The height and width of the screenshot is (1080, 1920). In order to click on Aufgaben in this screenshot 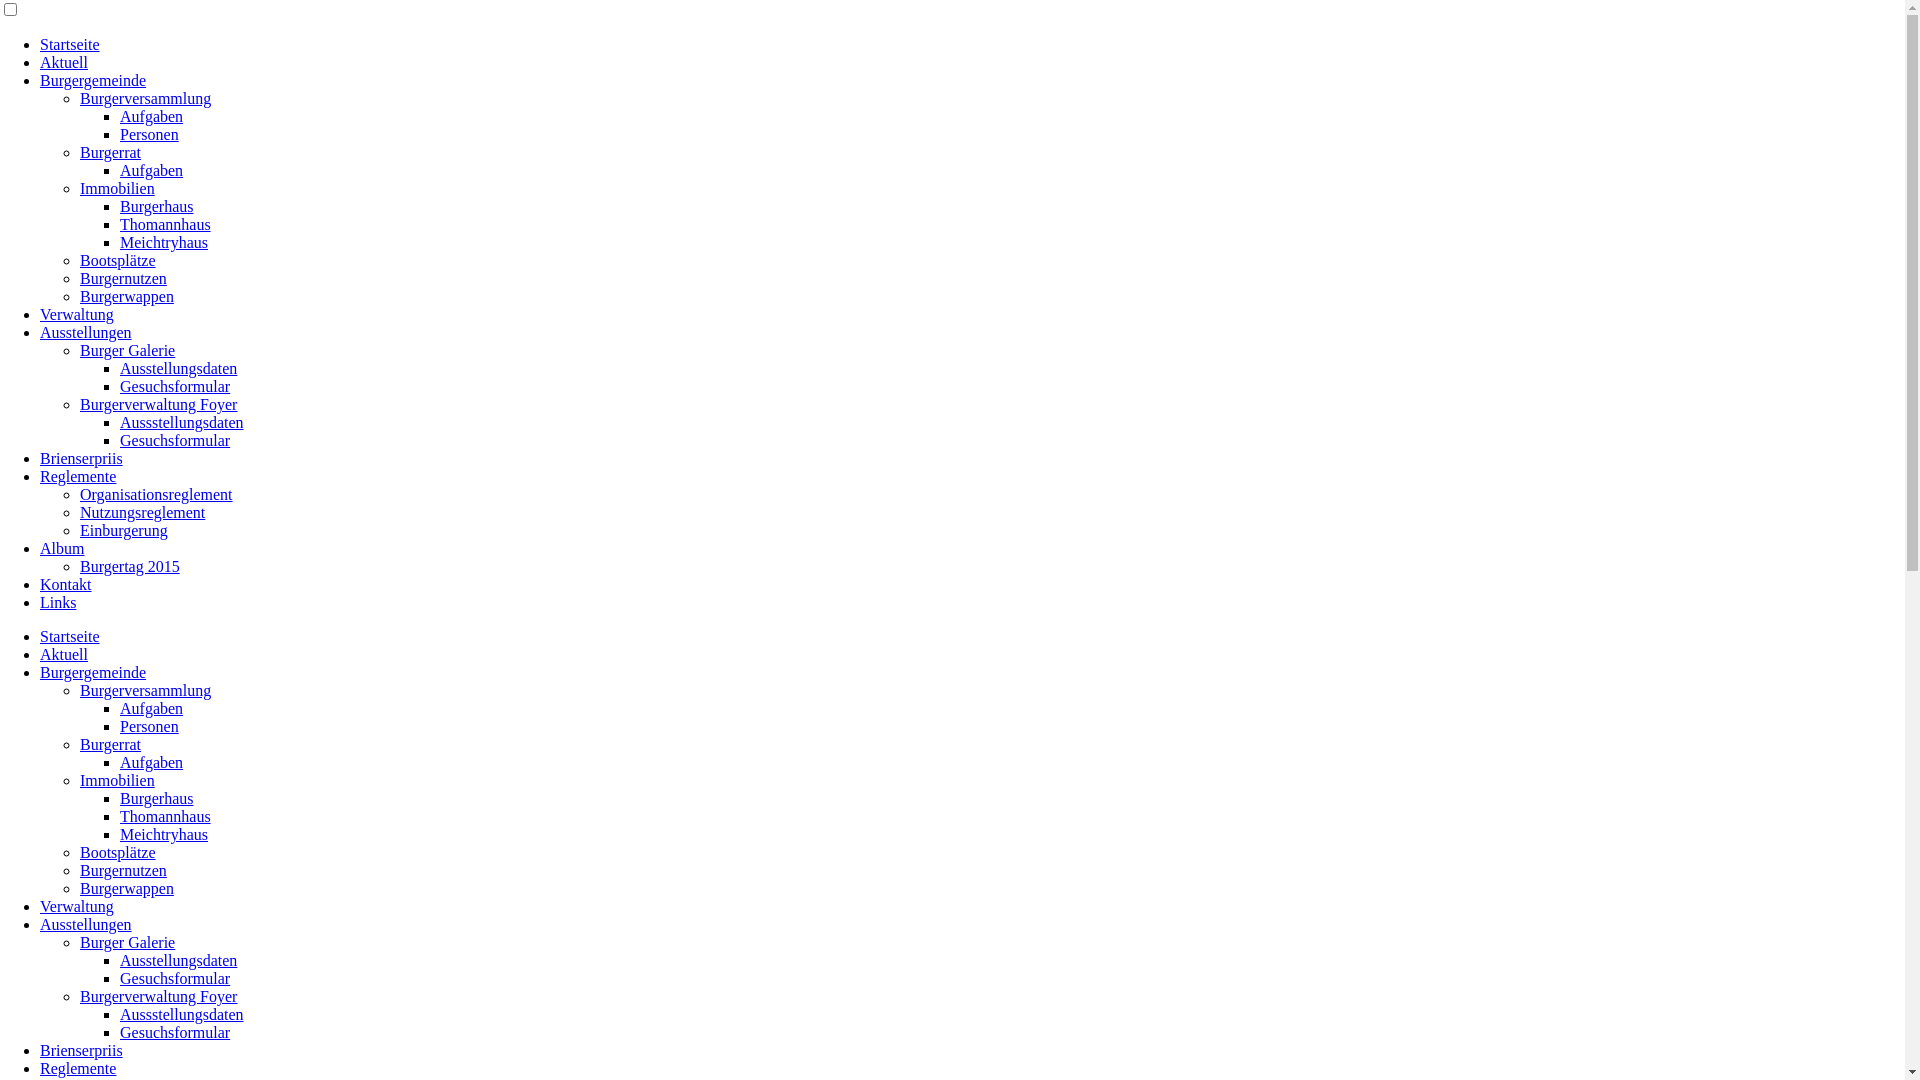, I will do `click(152, 762)`.